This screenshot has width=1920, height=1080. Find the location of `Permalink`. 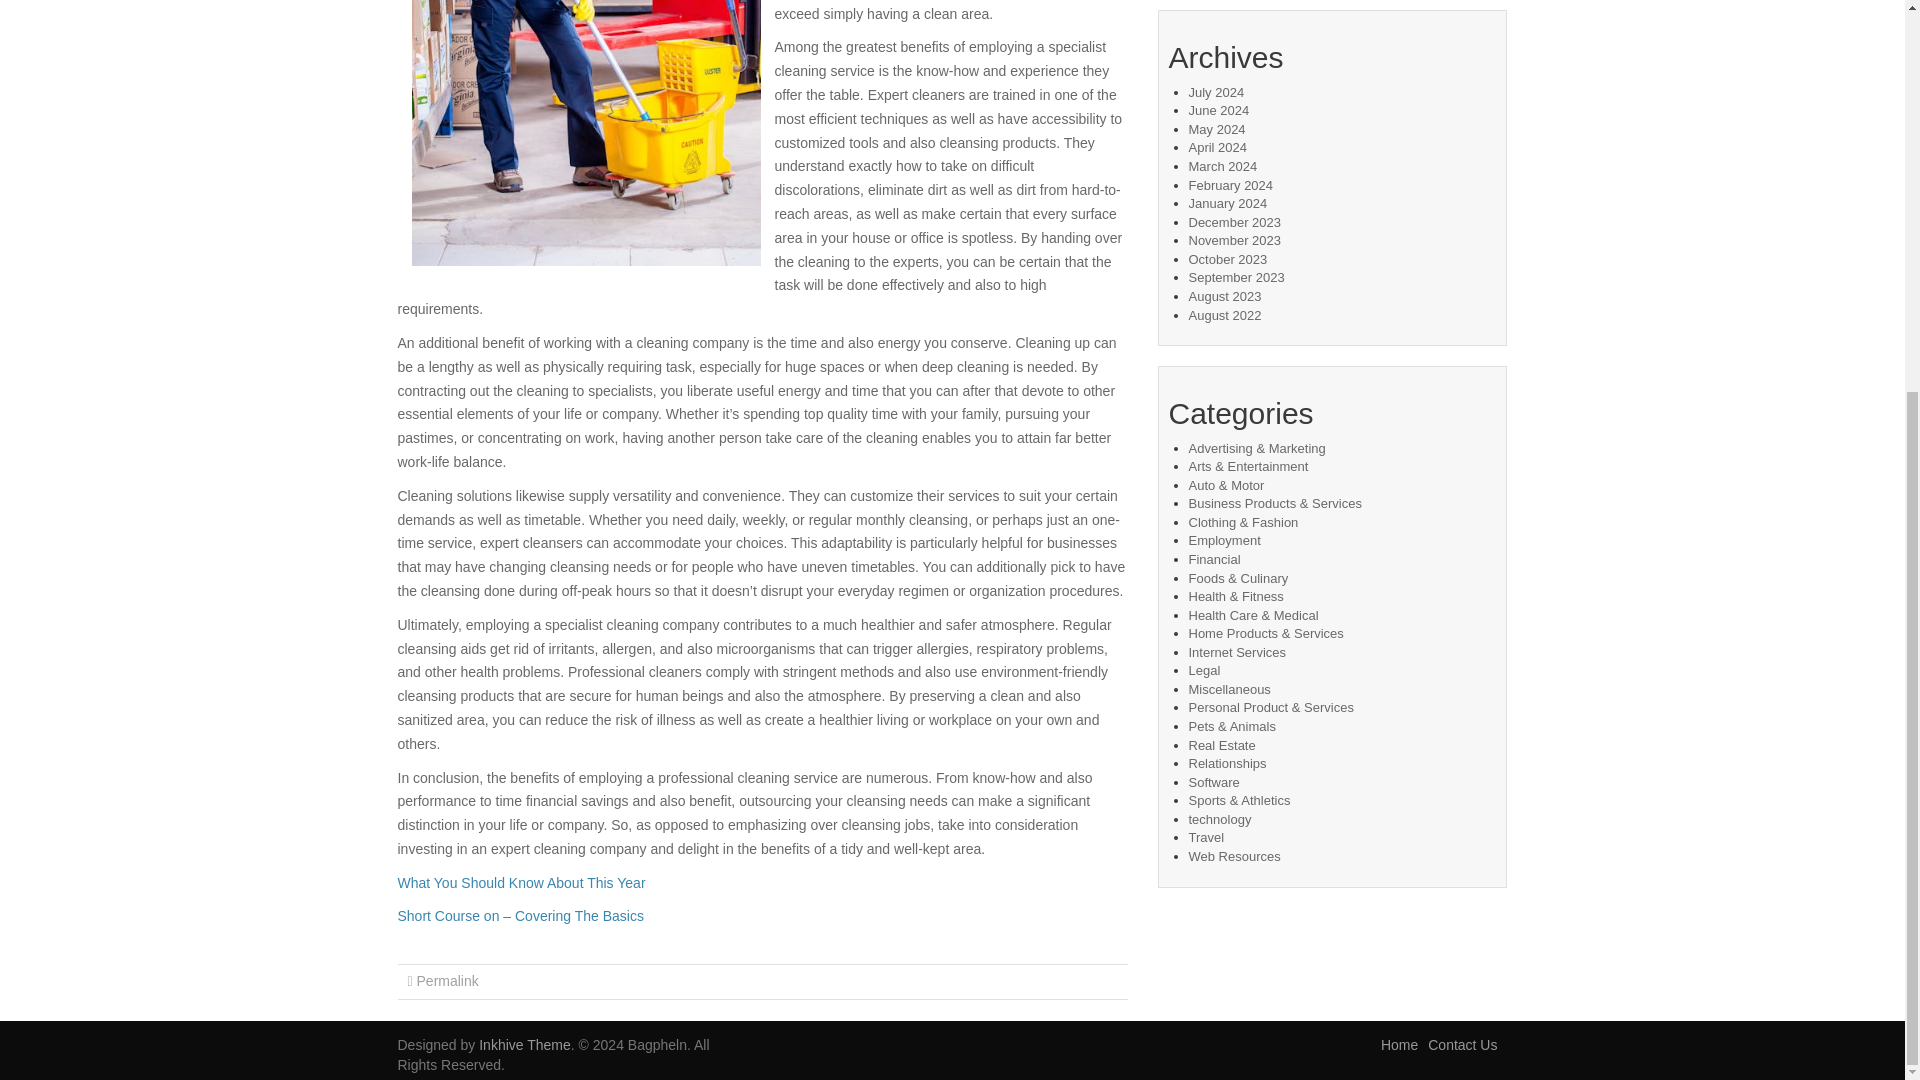

Permalink is located at coordinates (447, 981).